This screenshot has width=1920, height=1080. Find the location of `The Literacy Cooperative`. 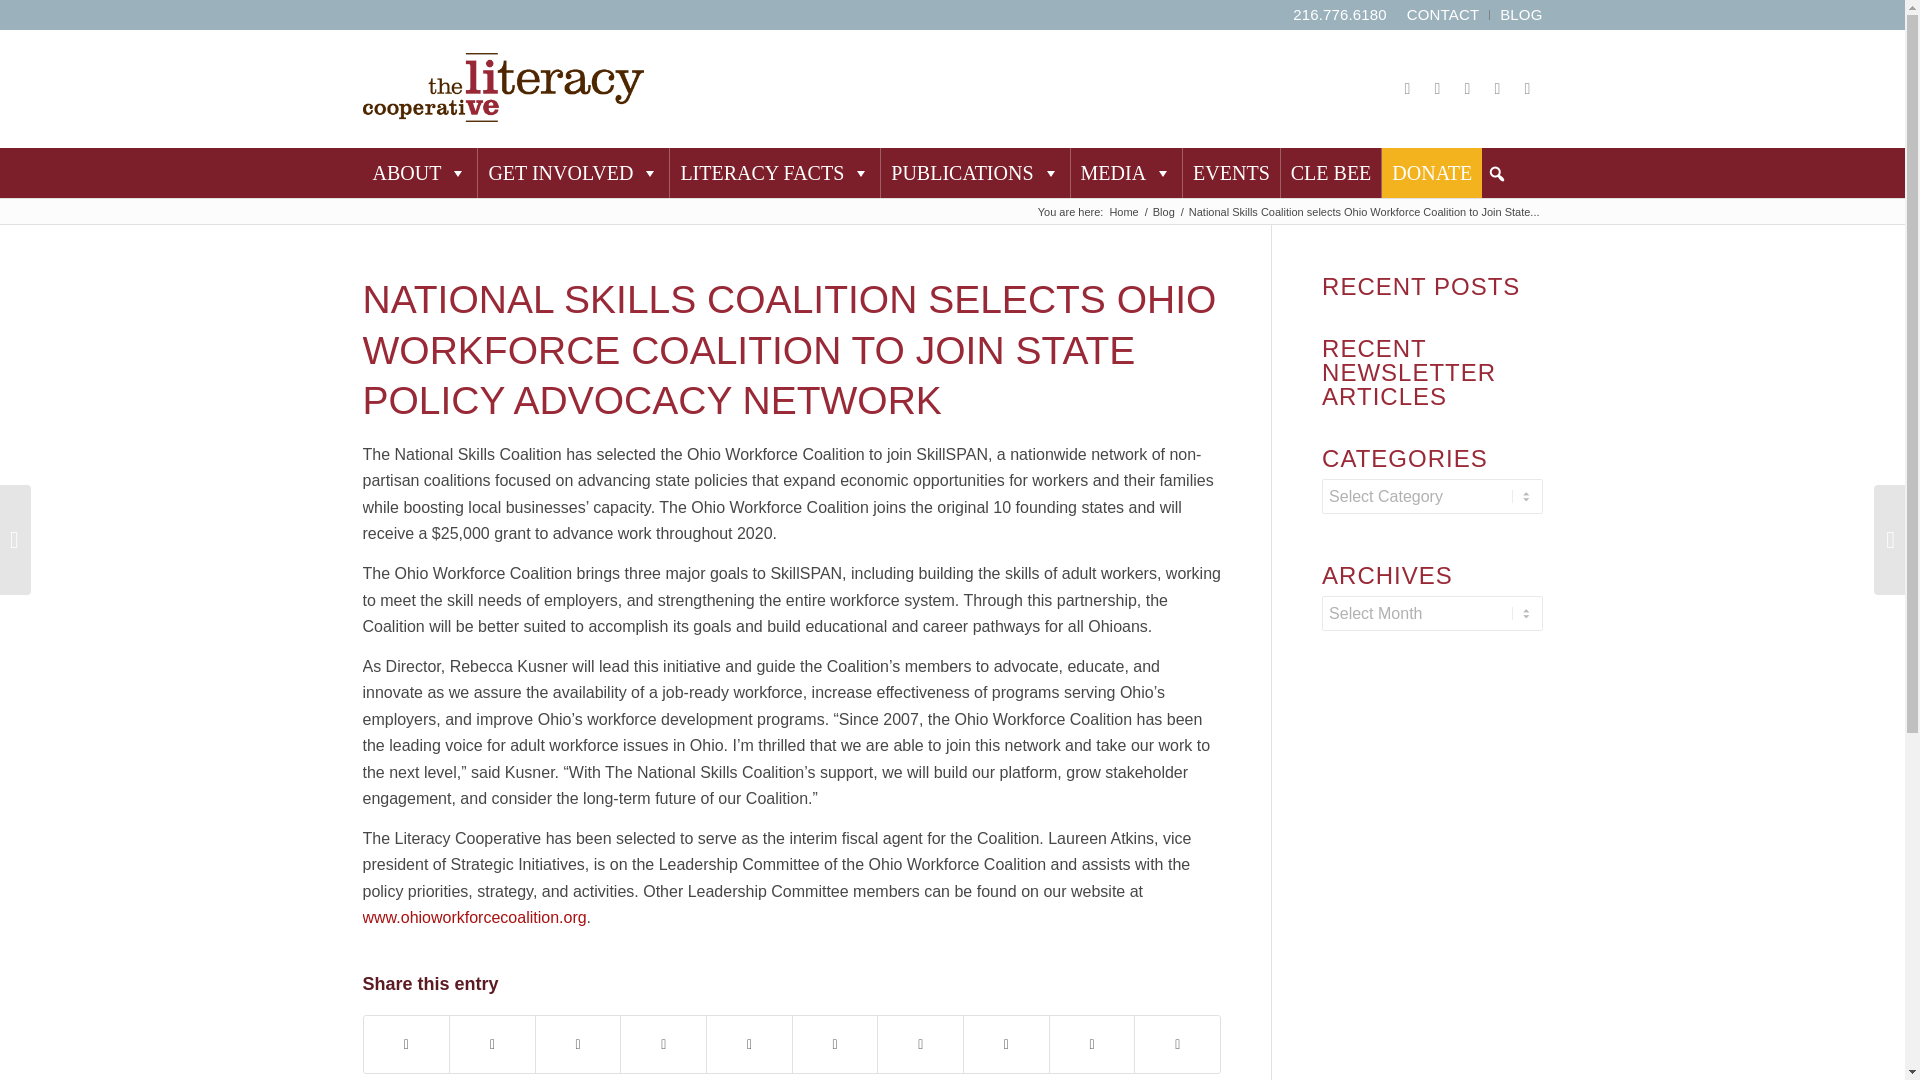

The Literacy Cooperative is located at coordinates (1122, 212).